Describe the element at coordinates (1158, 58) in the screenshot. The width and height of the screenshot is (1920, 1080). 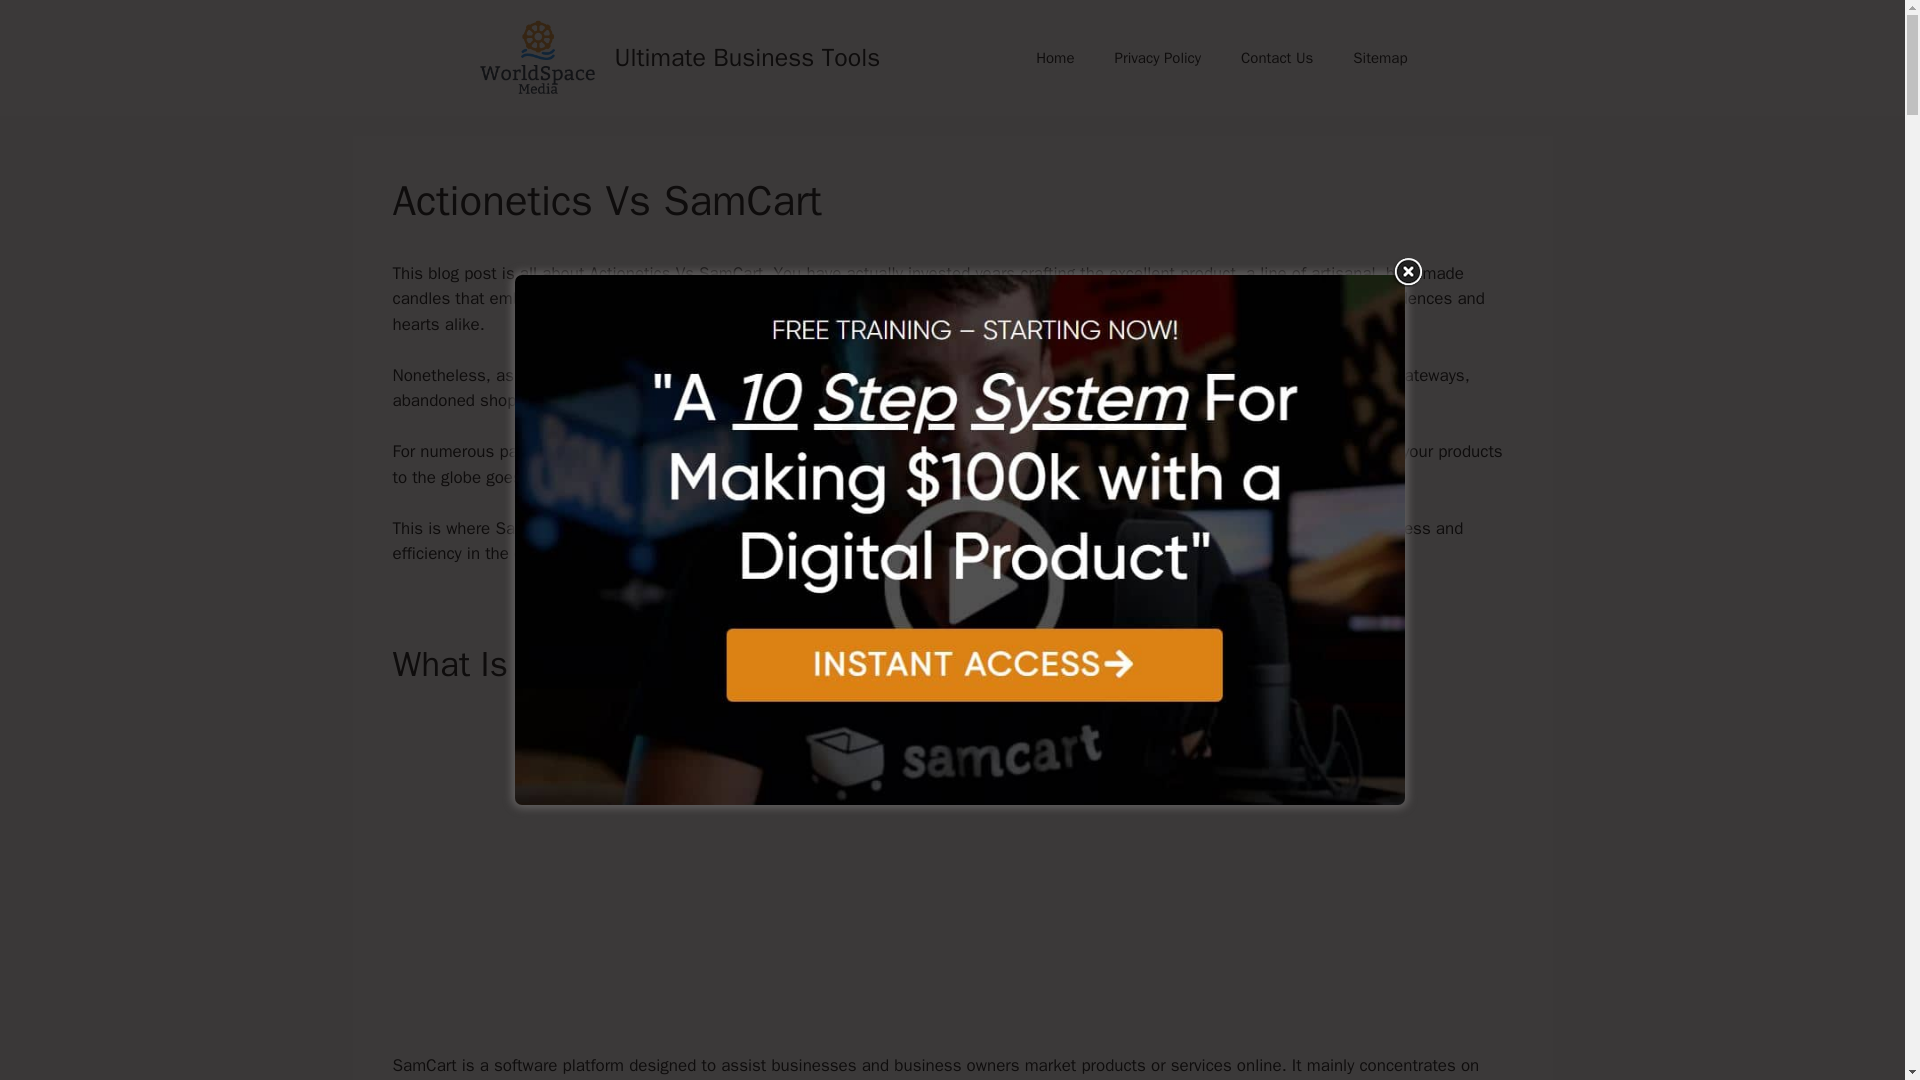
I see `Privacy Policy` at that location.